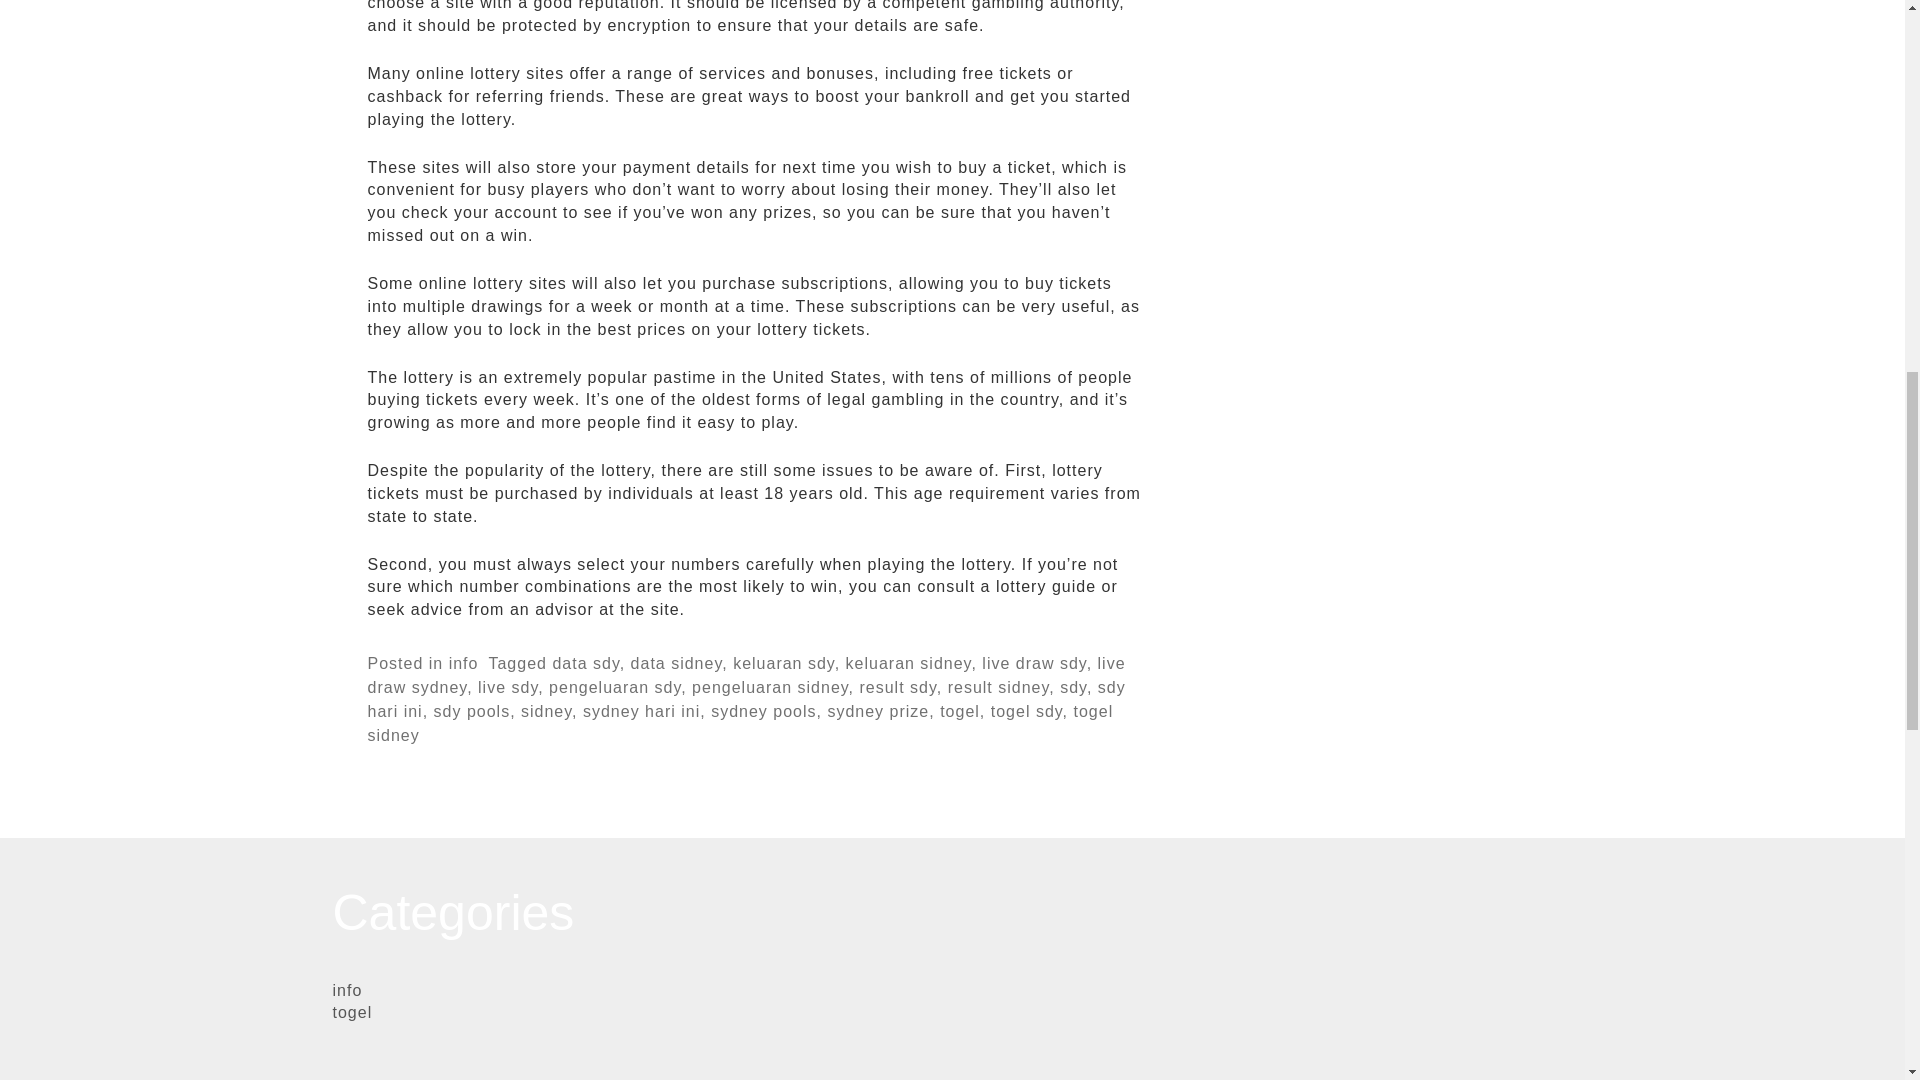 This screenshot has width=1920, height=1080. I want to click on sidney, so click(546, 712).